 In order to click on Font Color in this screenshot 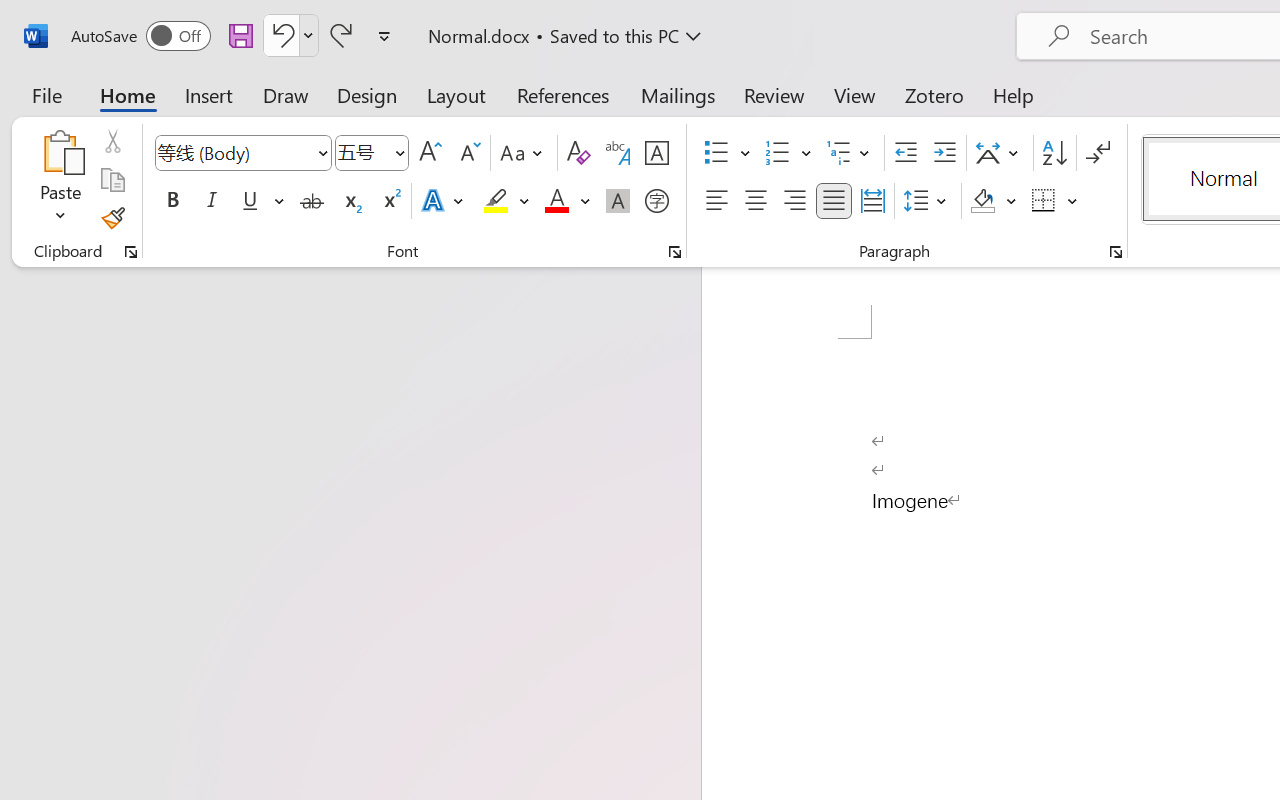, I will do `click(567, 201)`.